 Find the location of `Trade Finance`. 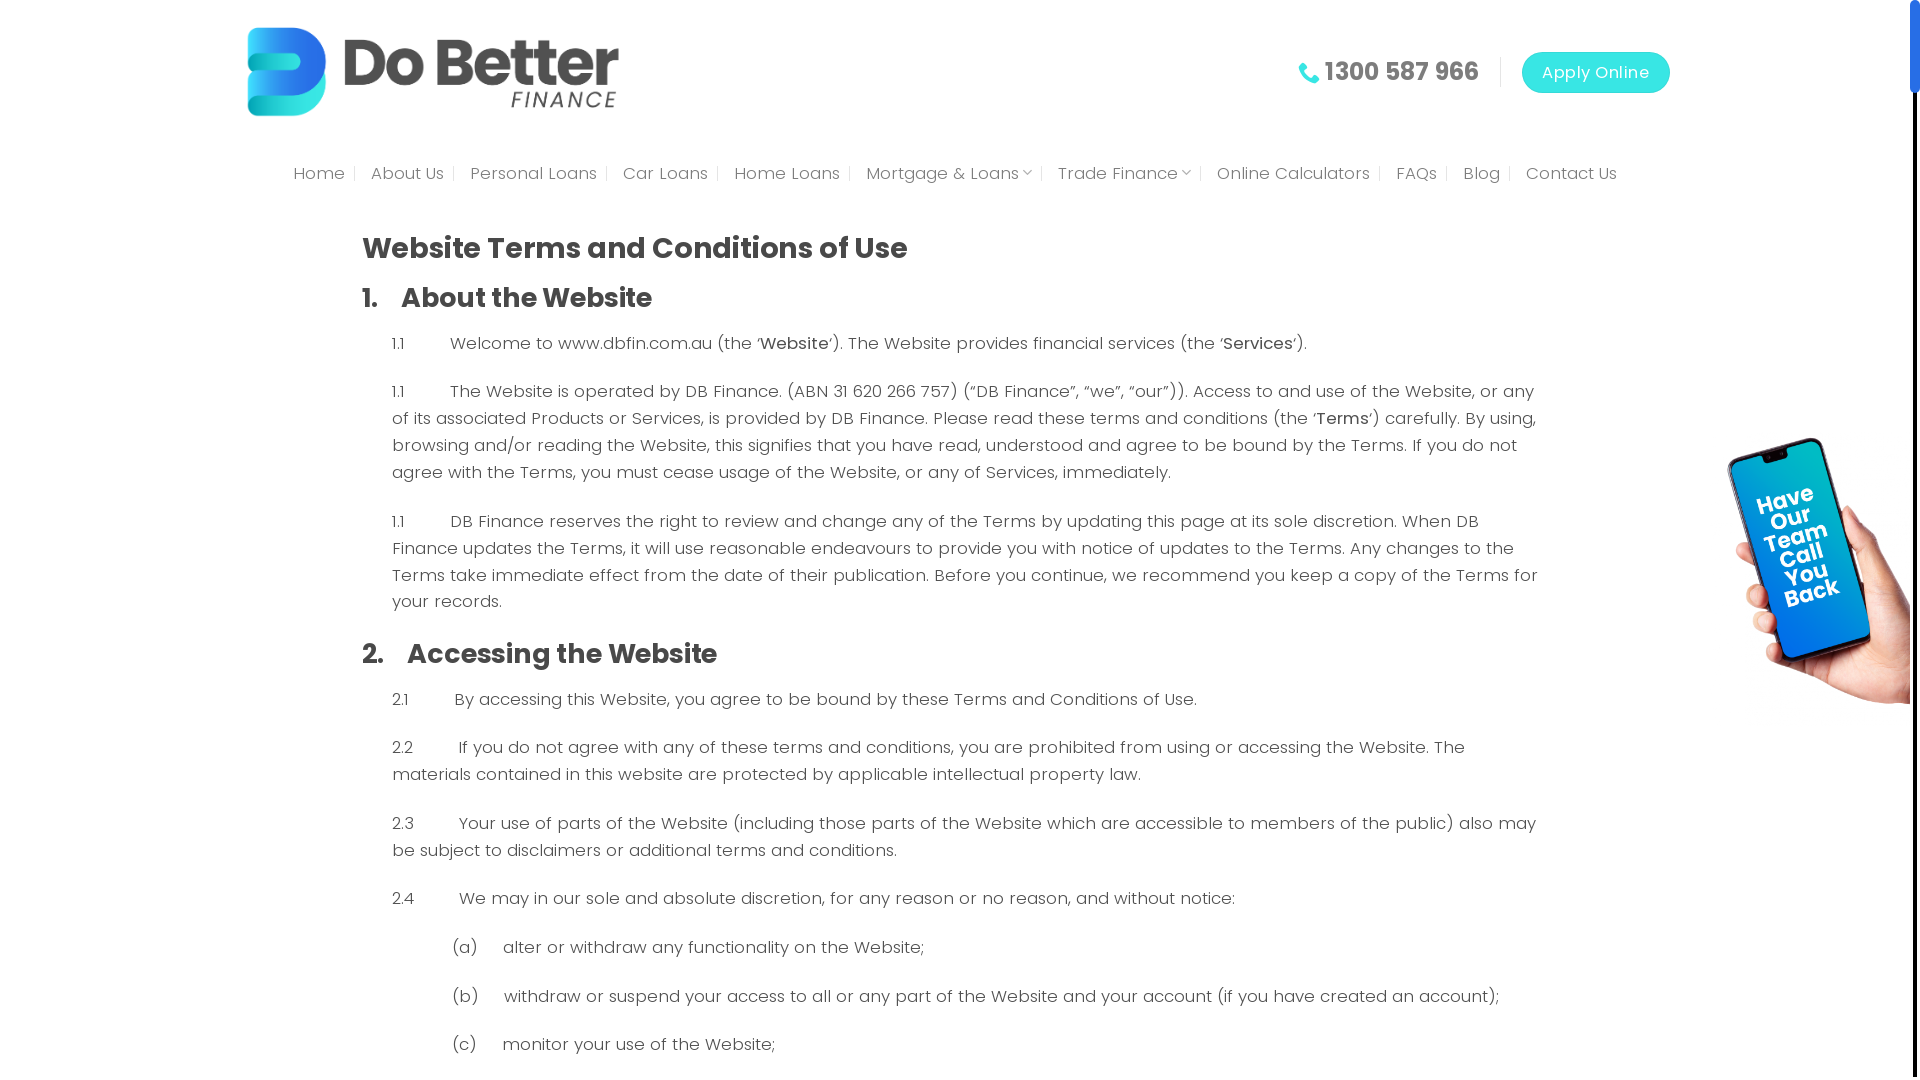

Trade Finance is located at coordinates (1124, 172).